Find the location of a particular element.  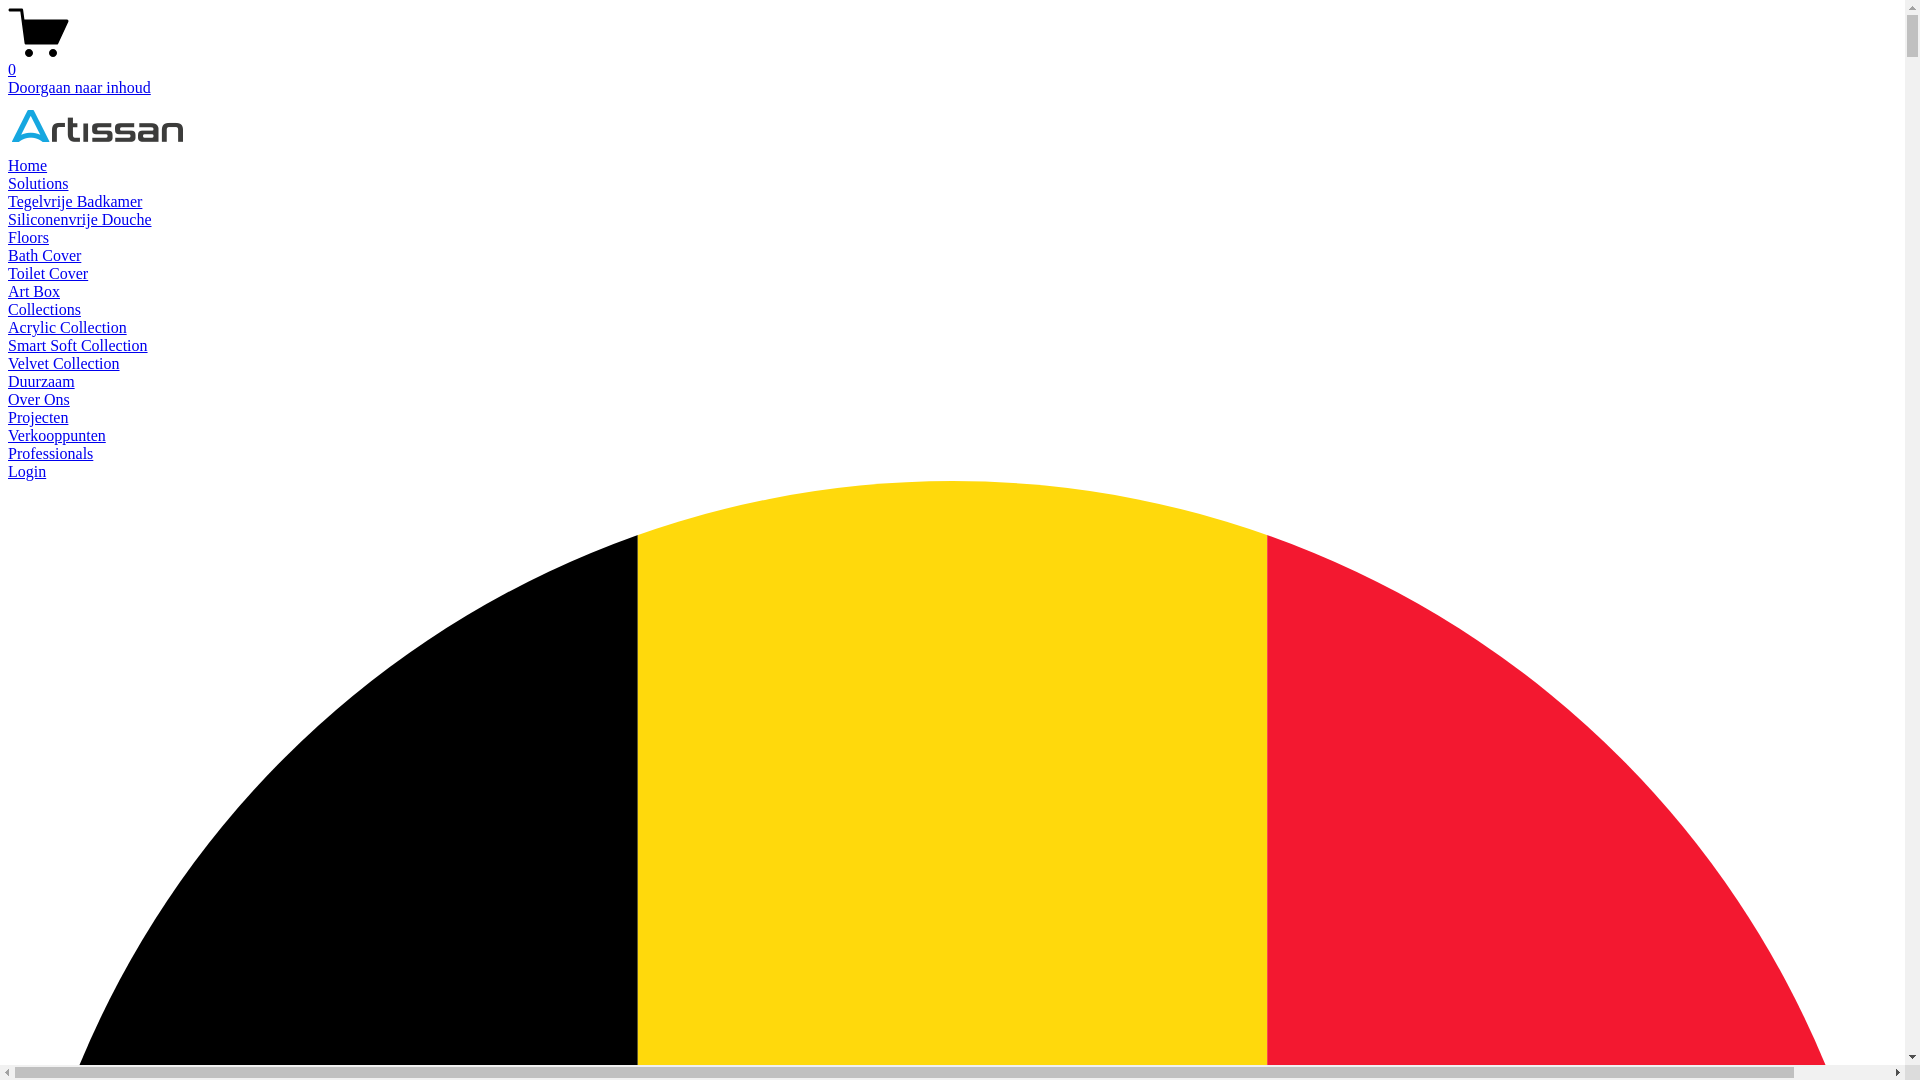

Login is located at coordinates (27, 472).